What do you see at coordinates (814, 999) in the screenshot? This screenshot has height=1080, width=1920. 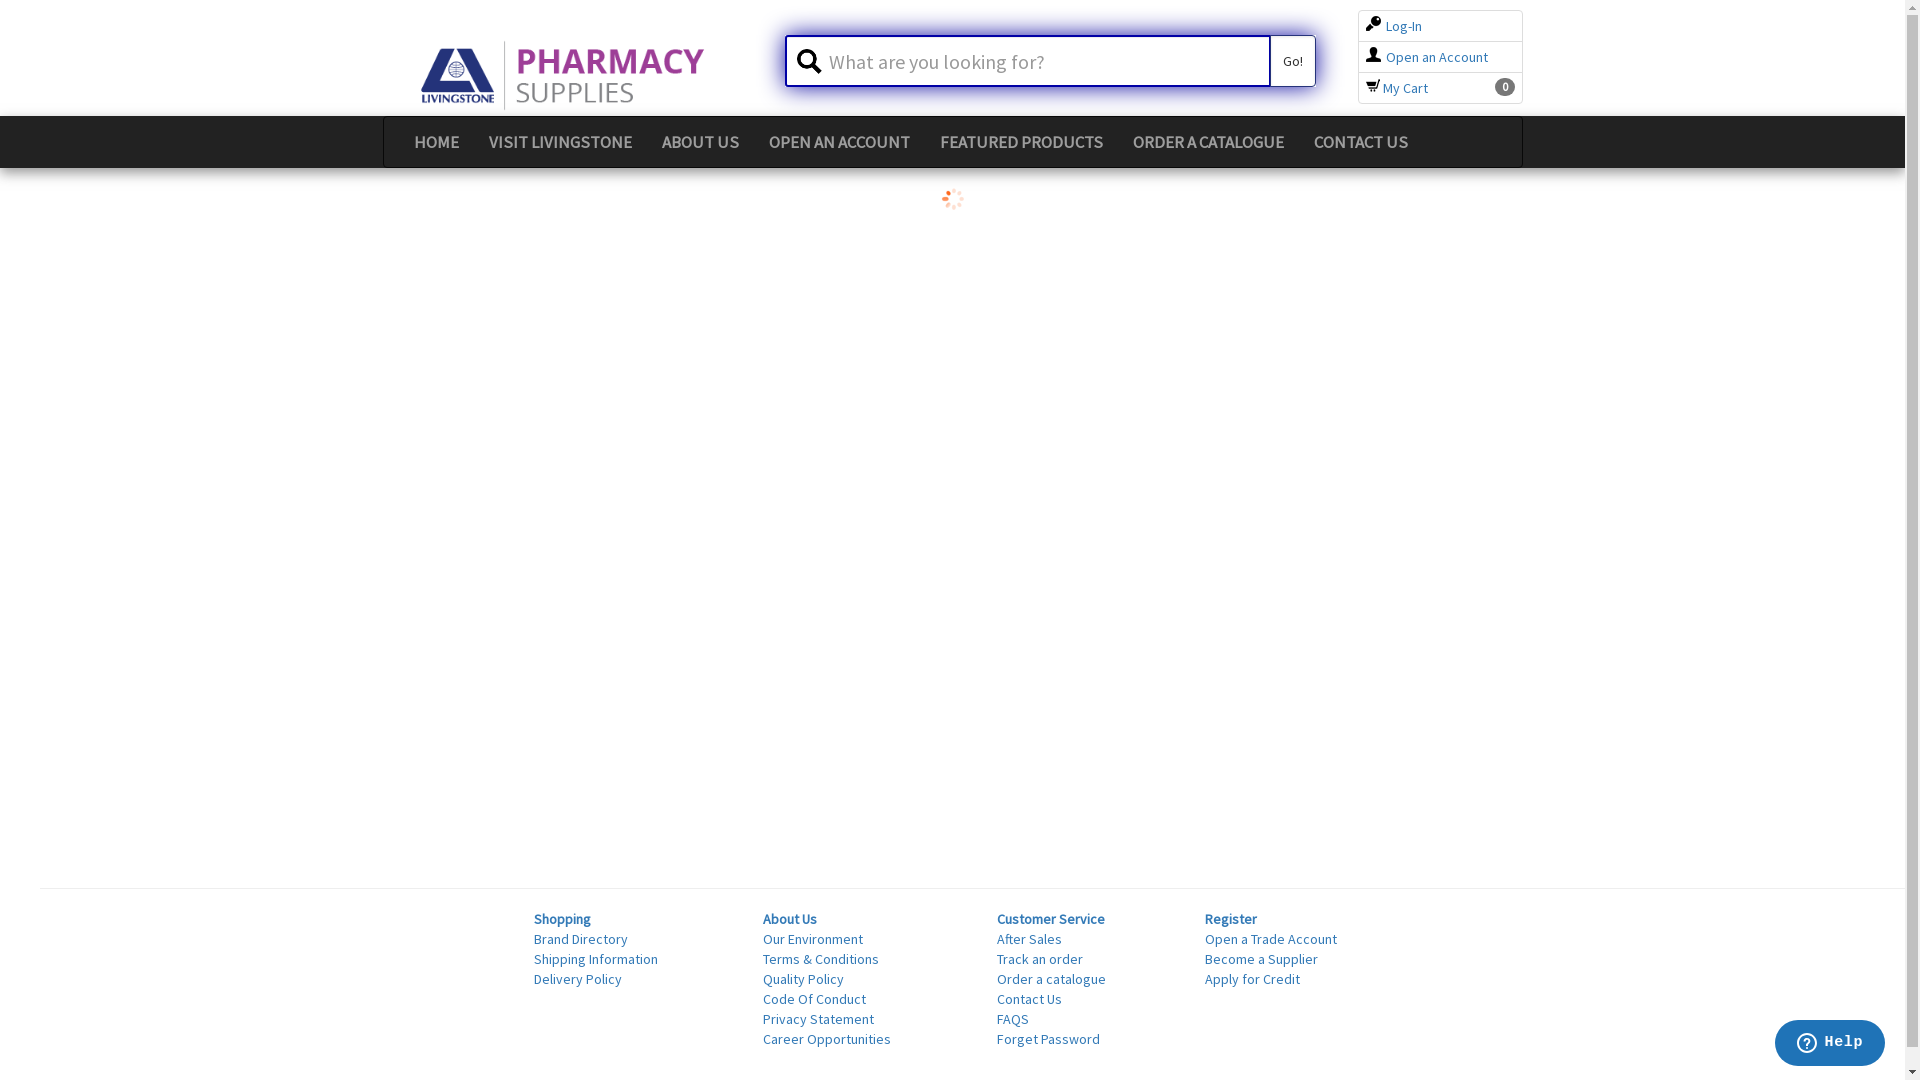 I see `Code Of Conduct` at bounding box center [814, 999].